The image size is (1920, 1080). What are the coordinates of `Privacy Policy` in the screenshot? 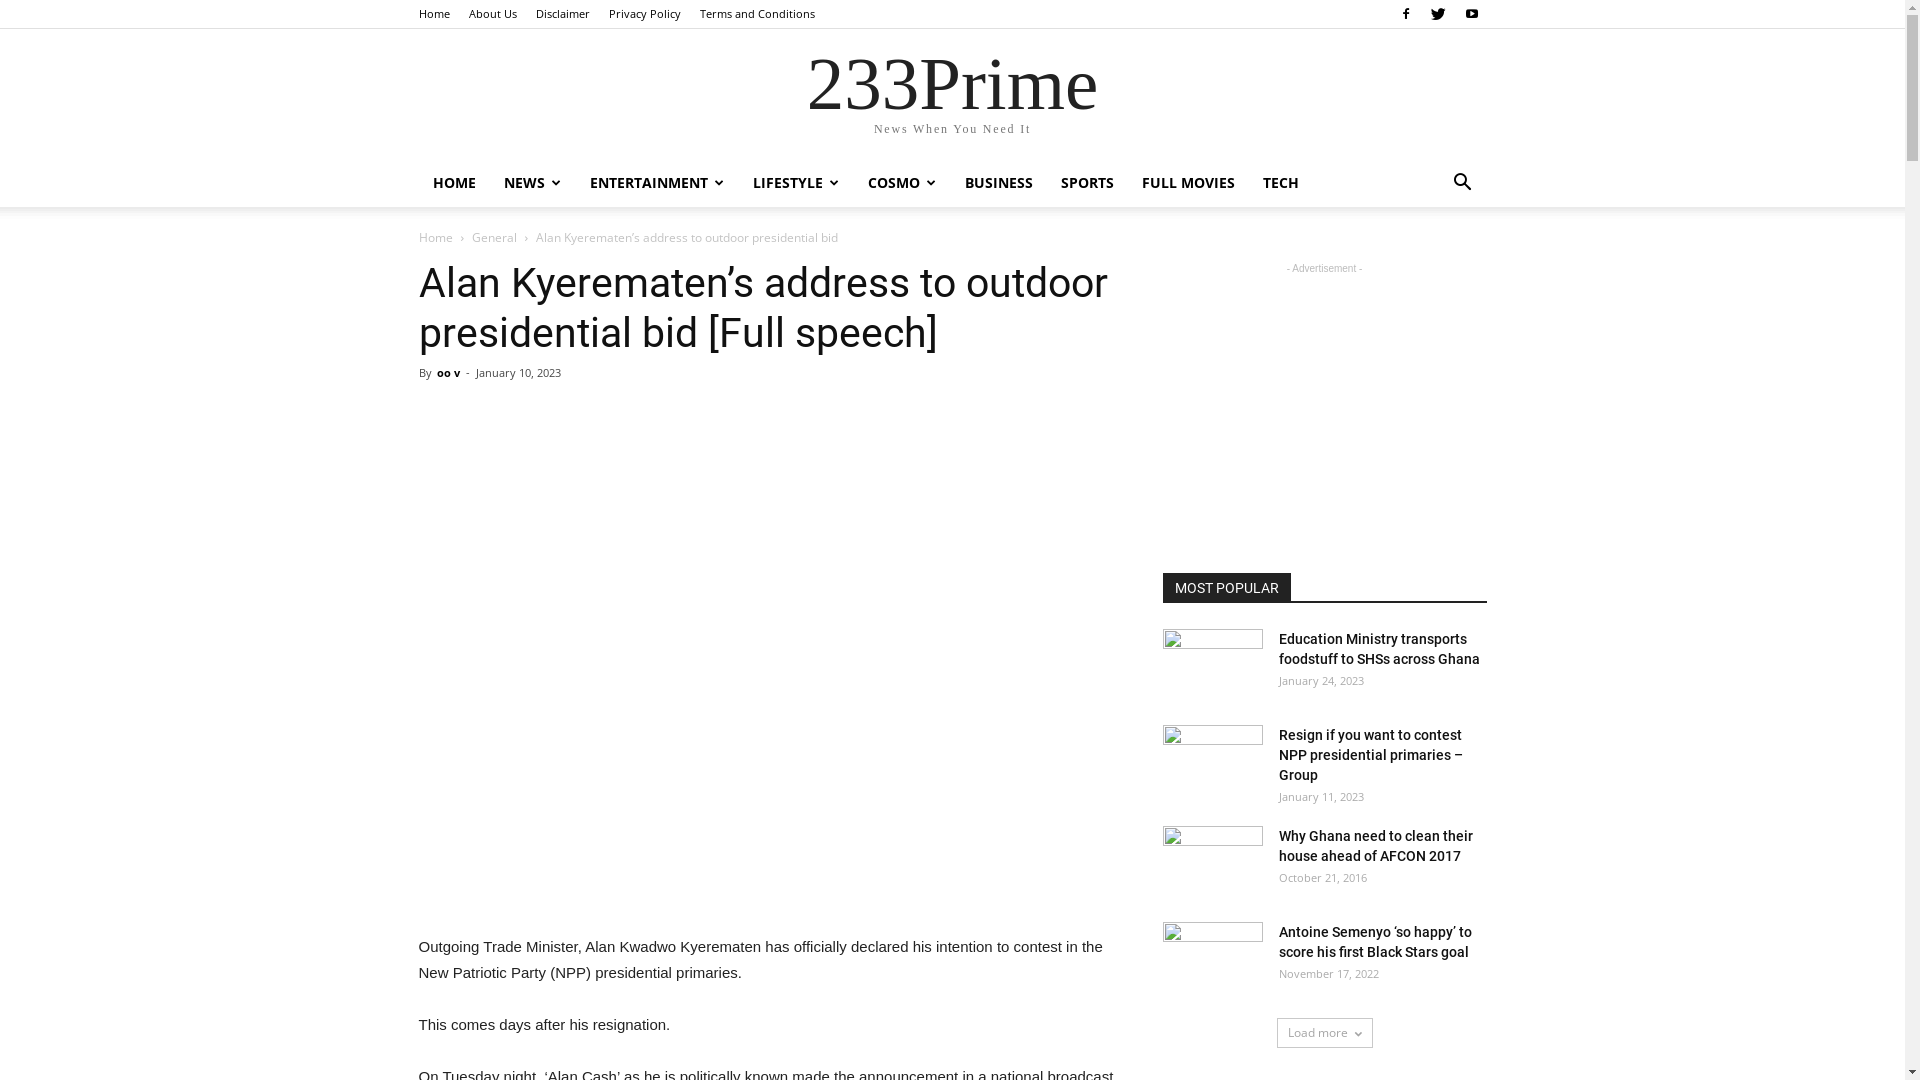 It's located at (644, 14).